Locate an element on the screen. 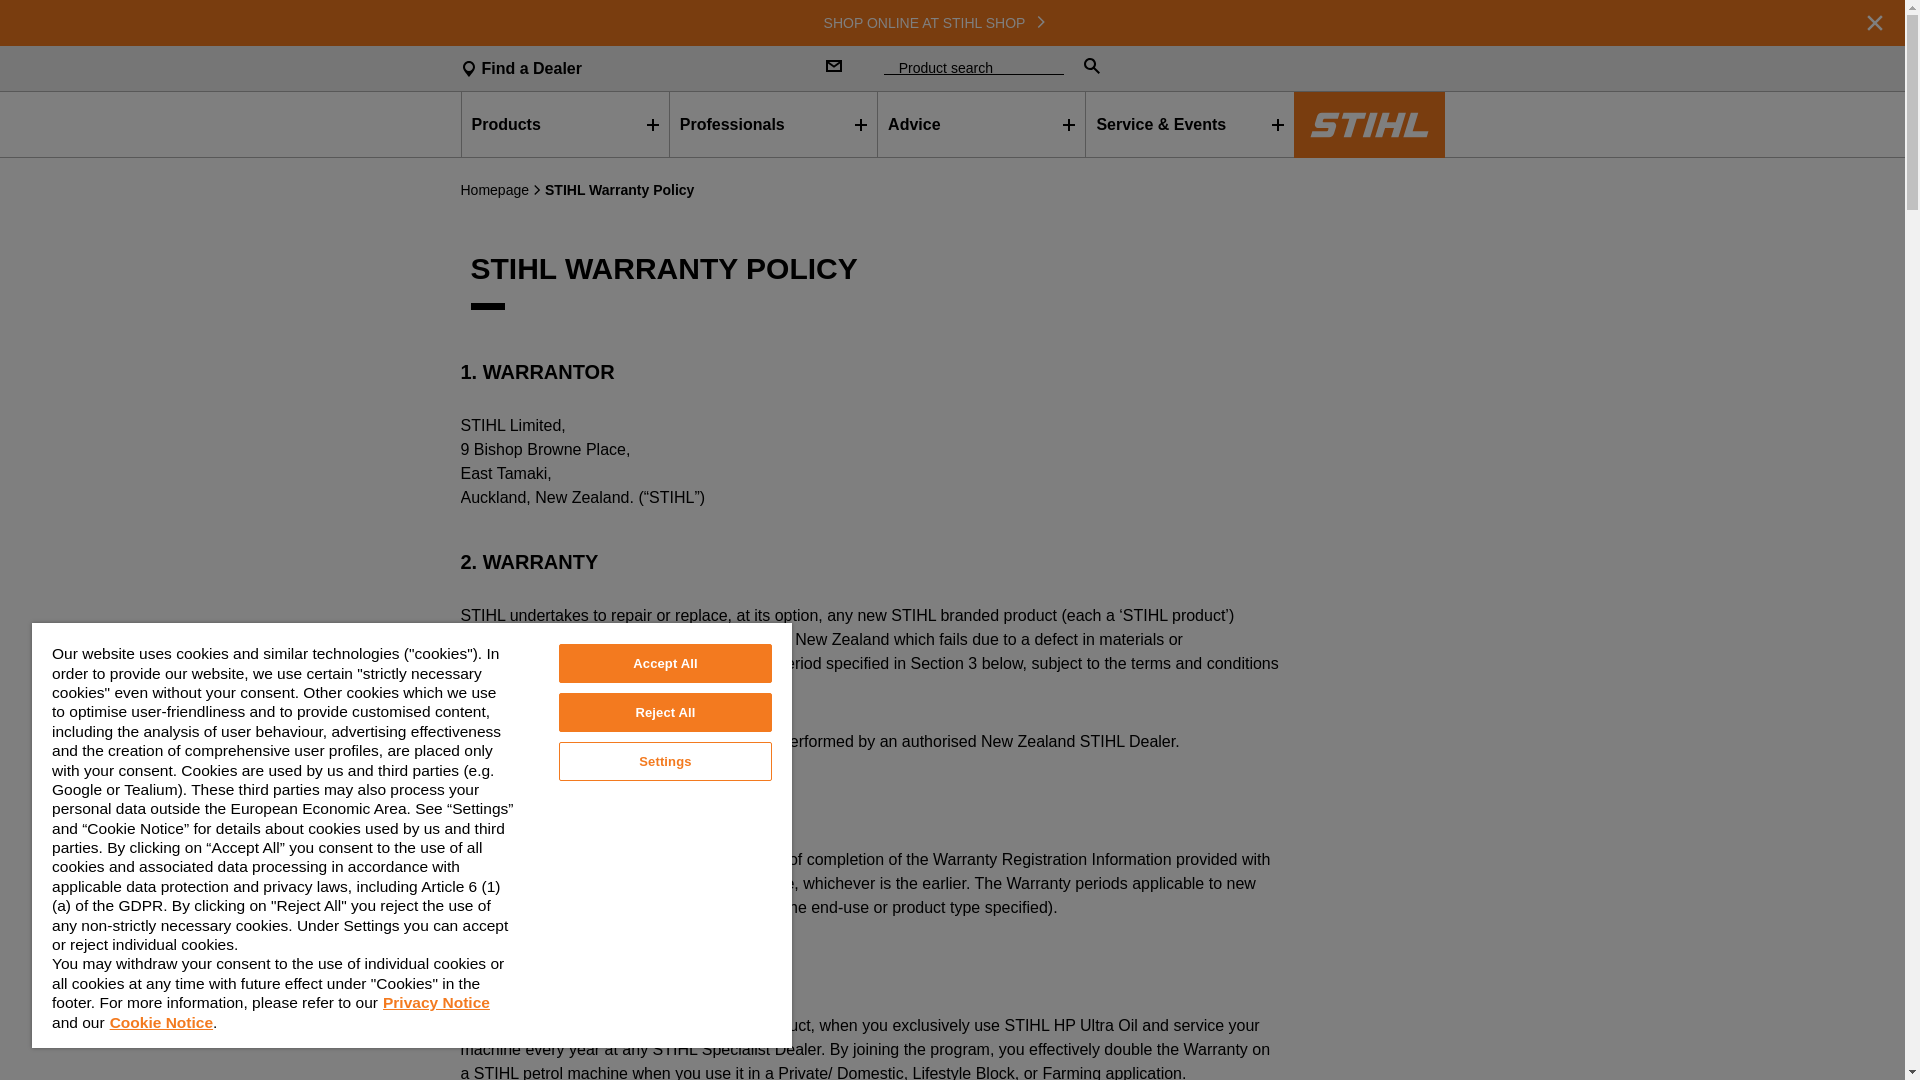 This screenshot has width=1920, height=1080. Find a Dealer is located at coordinates (627, 68).